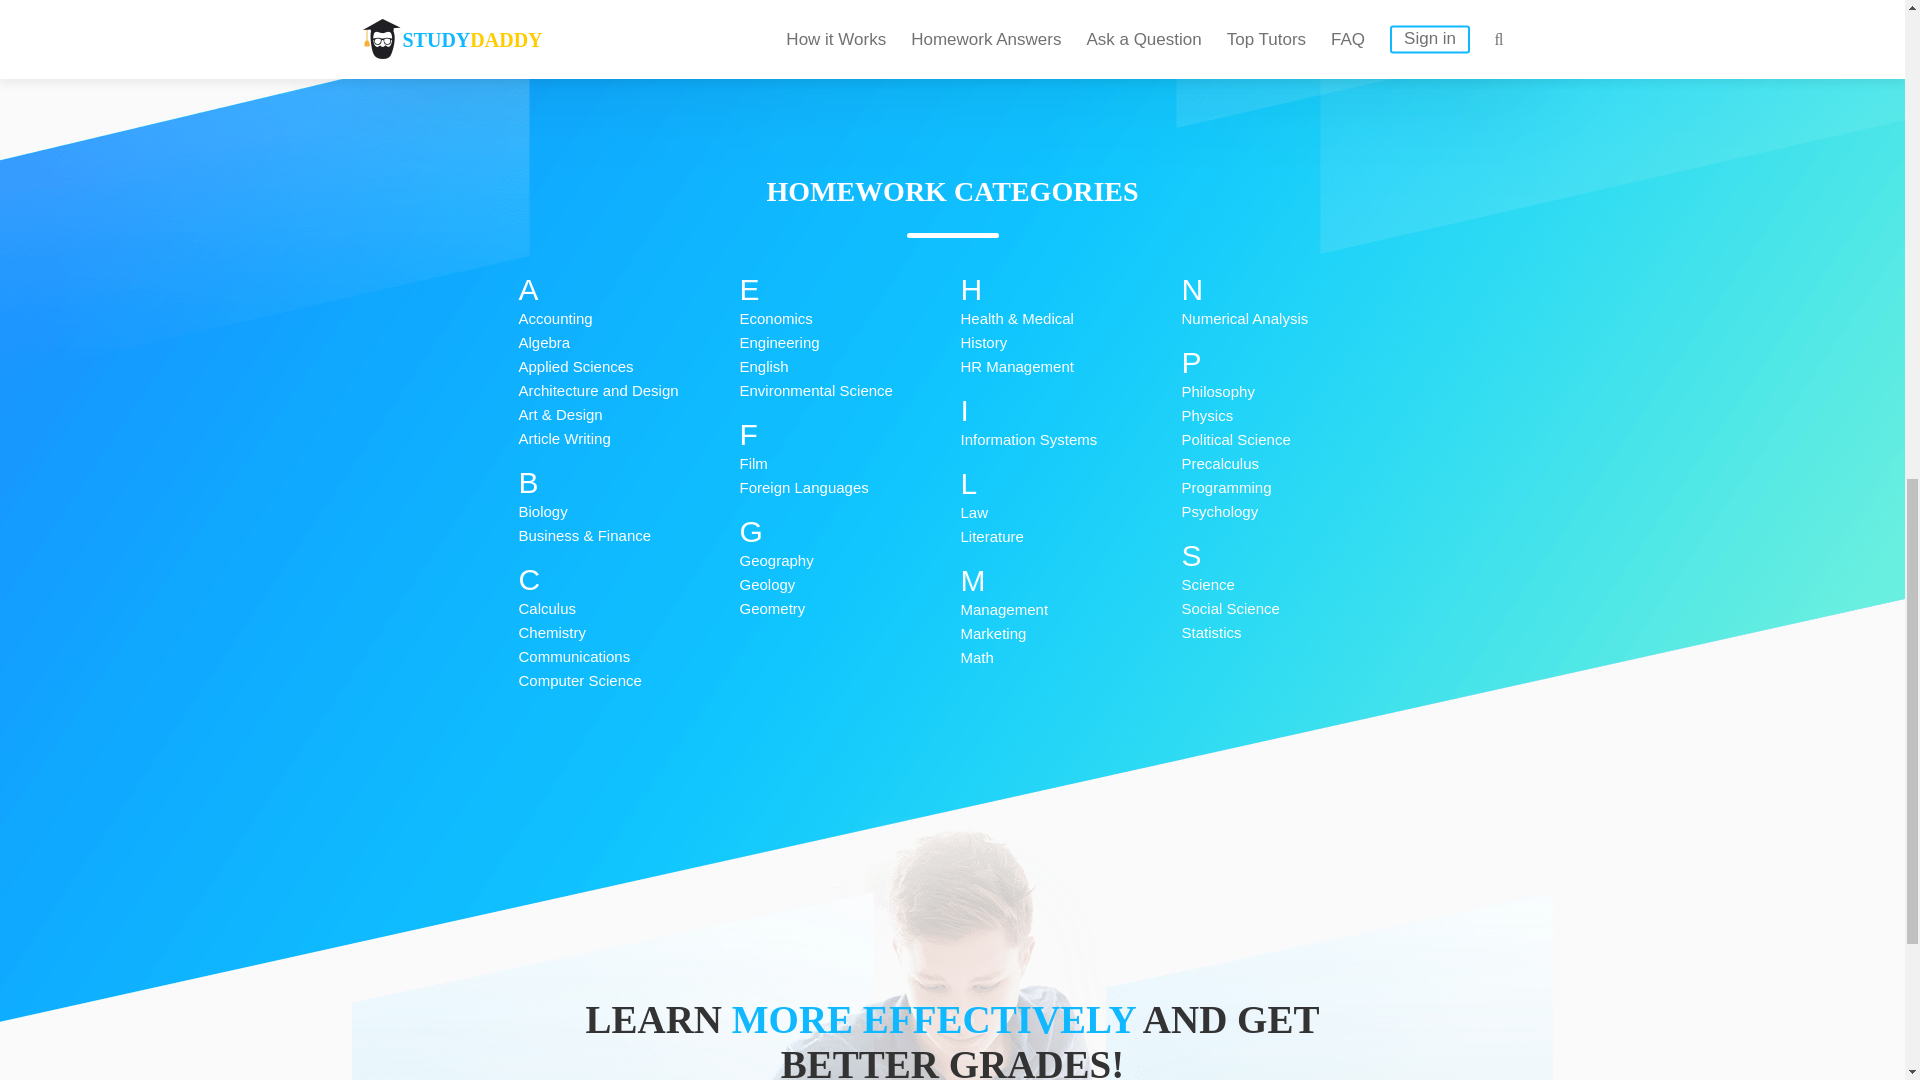  I want to click on Accounting, so click(628, 318).